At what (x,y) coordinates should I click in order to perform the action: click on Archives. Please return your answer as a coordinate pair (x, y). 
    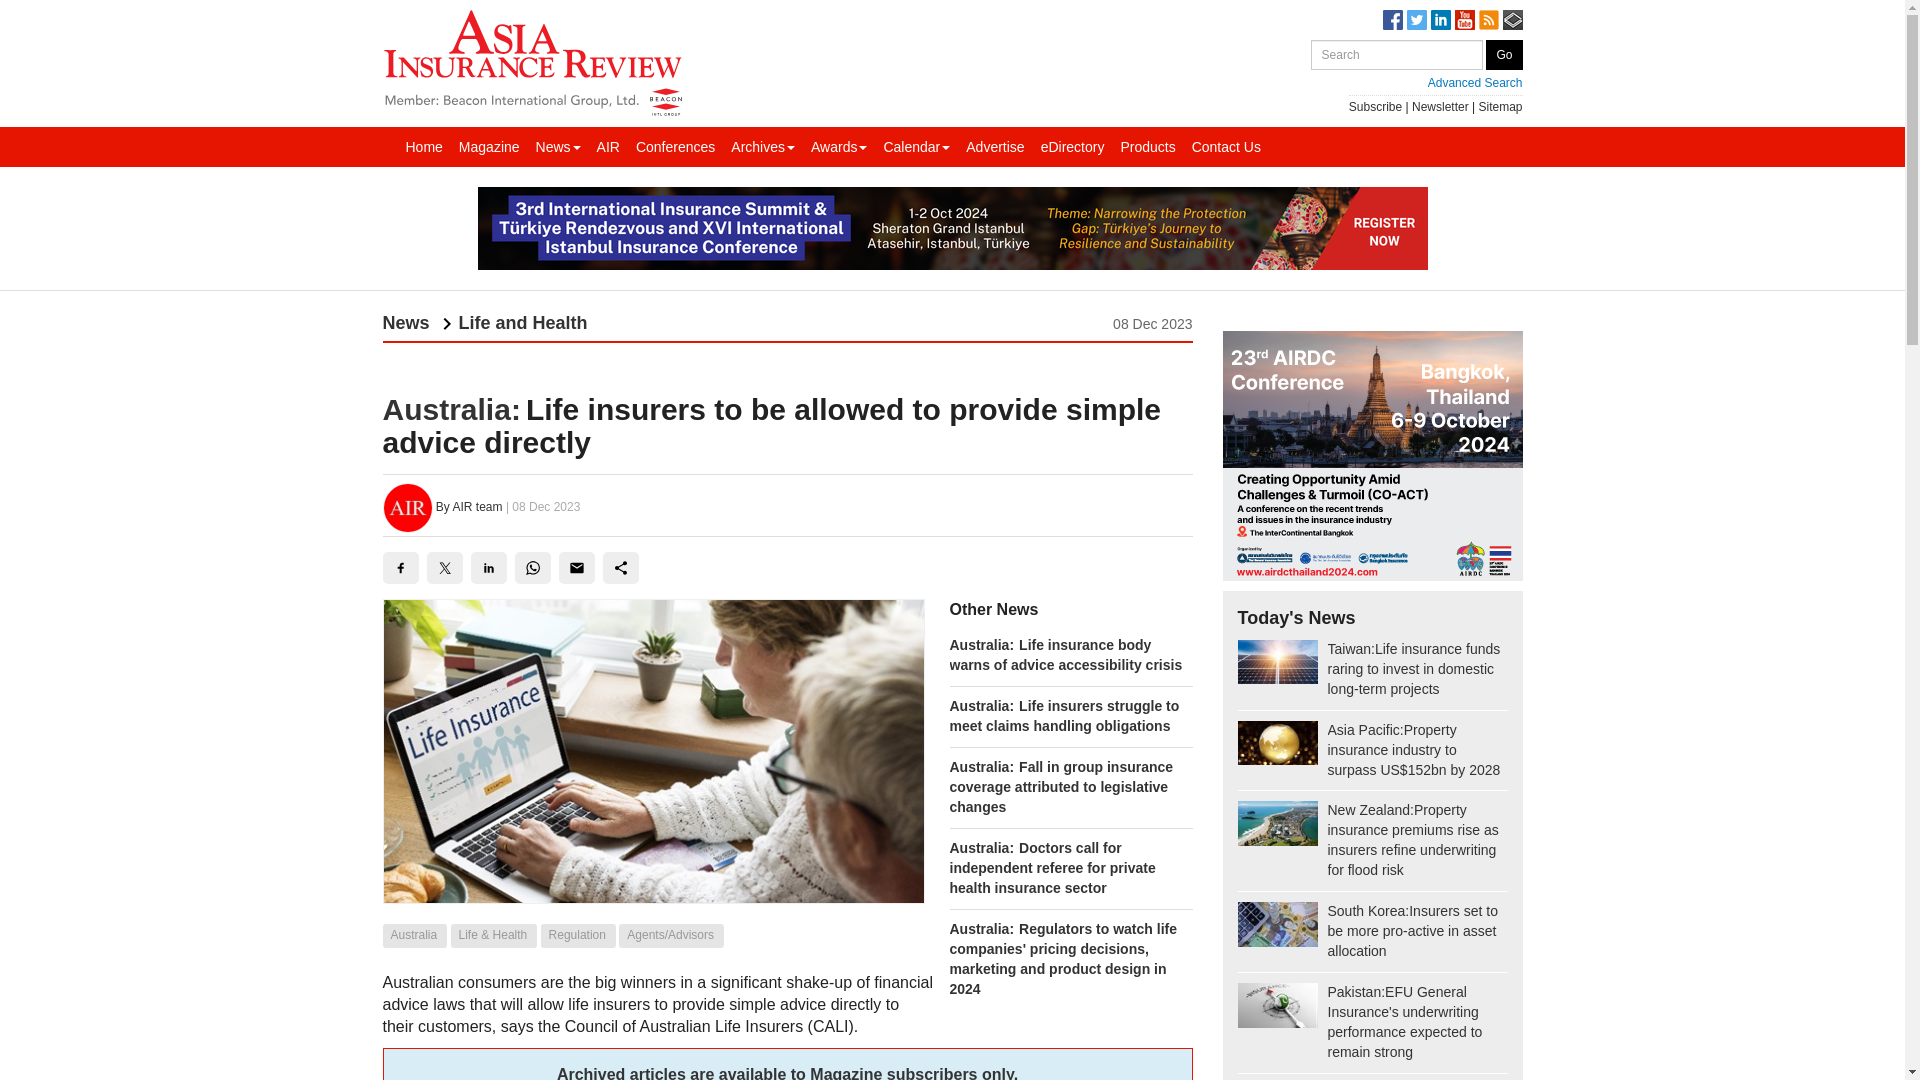
    Looking at the image, I should click on (762, 147).